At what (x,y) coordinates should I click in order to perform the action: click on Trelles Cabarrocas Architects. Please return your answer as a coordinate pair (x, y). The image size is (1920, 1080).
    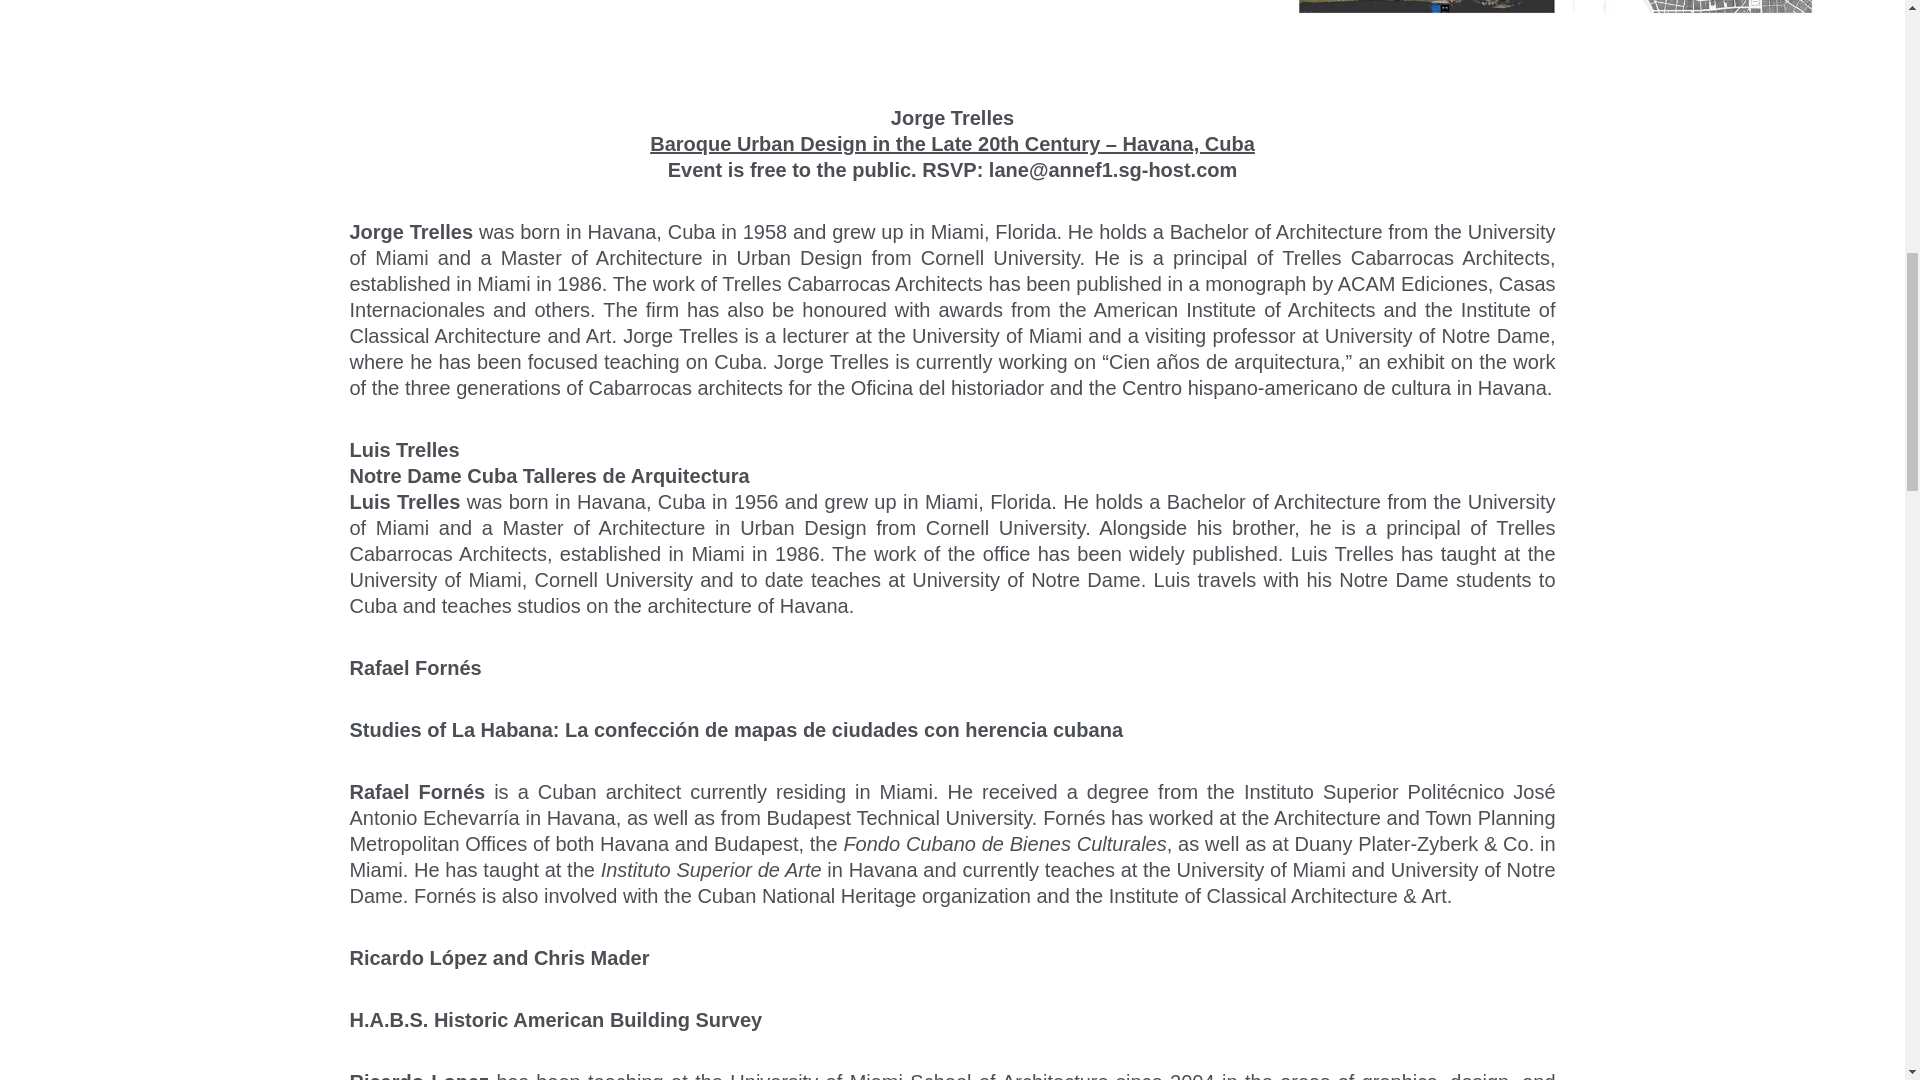
    Looking at the image, I should click on (851, 284).